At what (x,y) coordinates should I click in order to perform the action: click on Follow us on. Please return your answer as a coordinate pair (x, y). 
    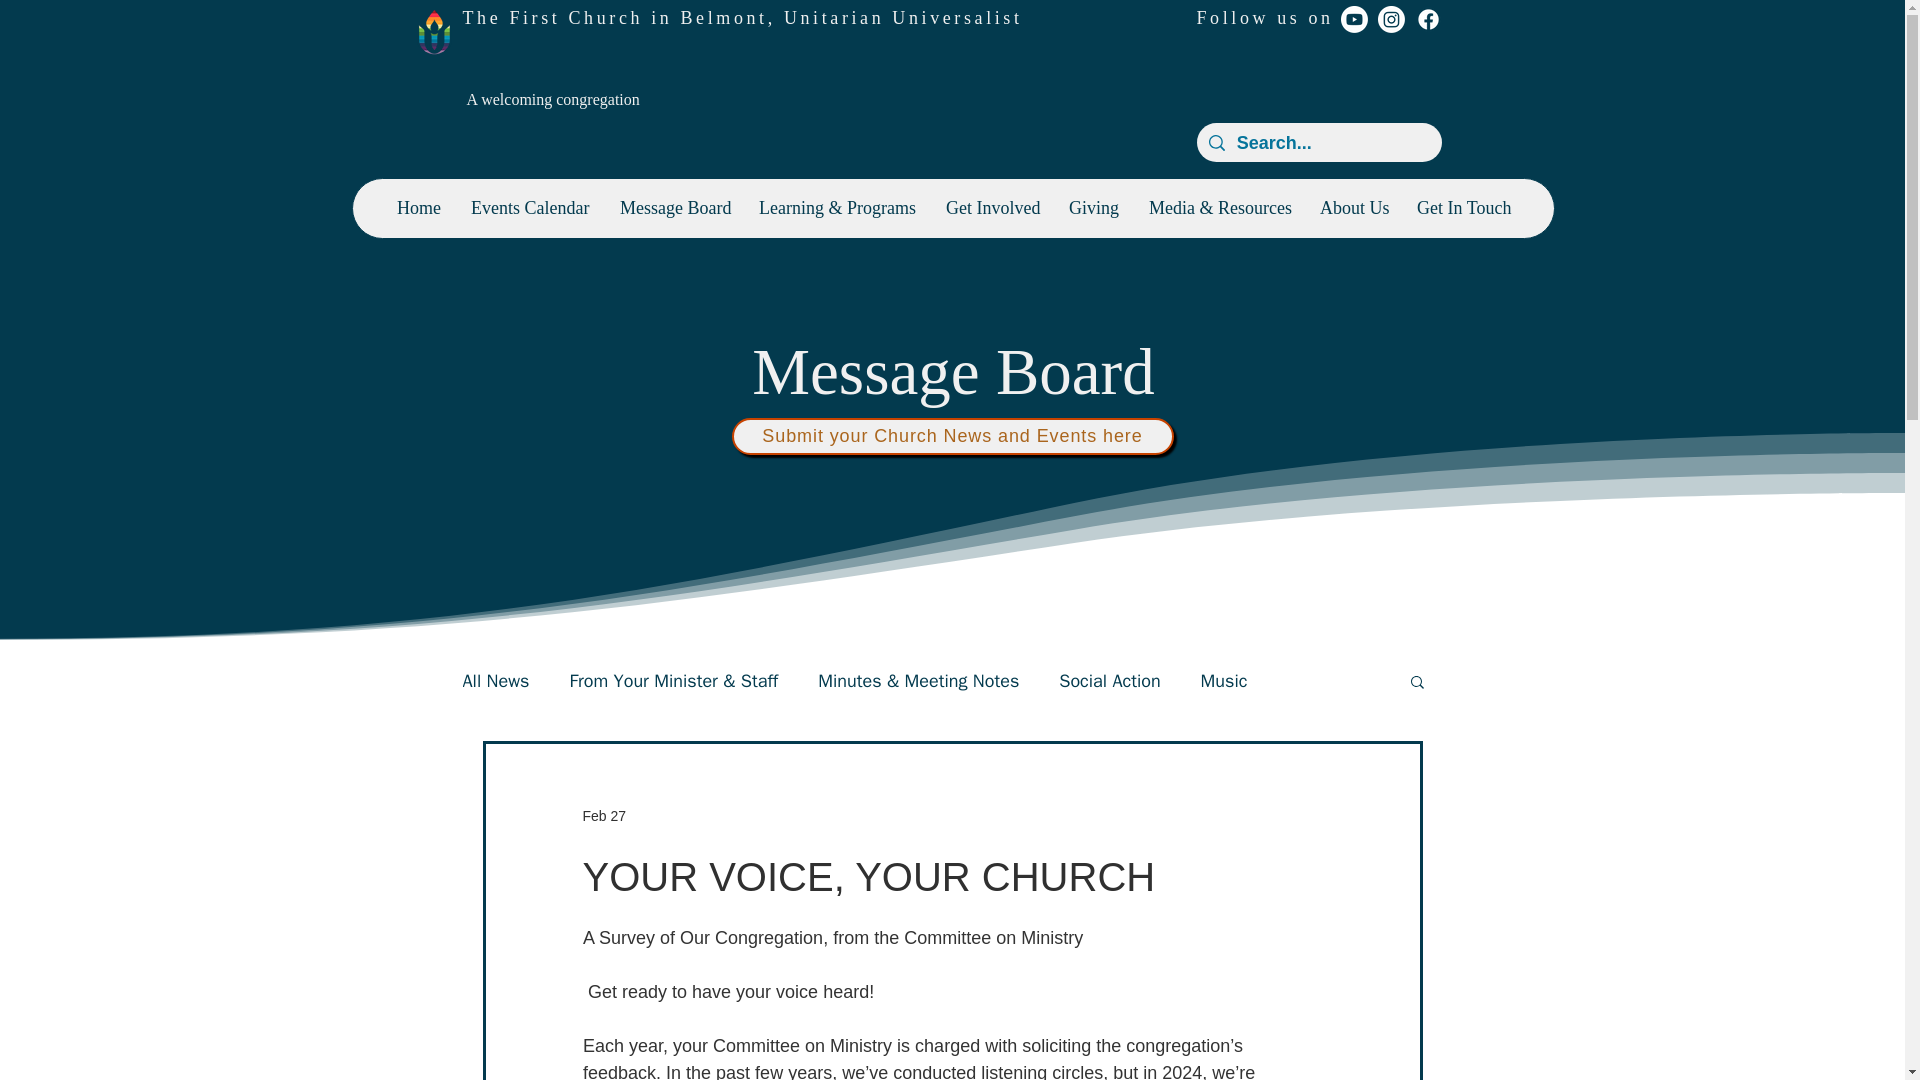
    Looking at the image, I should click on (1264, 18).